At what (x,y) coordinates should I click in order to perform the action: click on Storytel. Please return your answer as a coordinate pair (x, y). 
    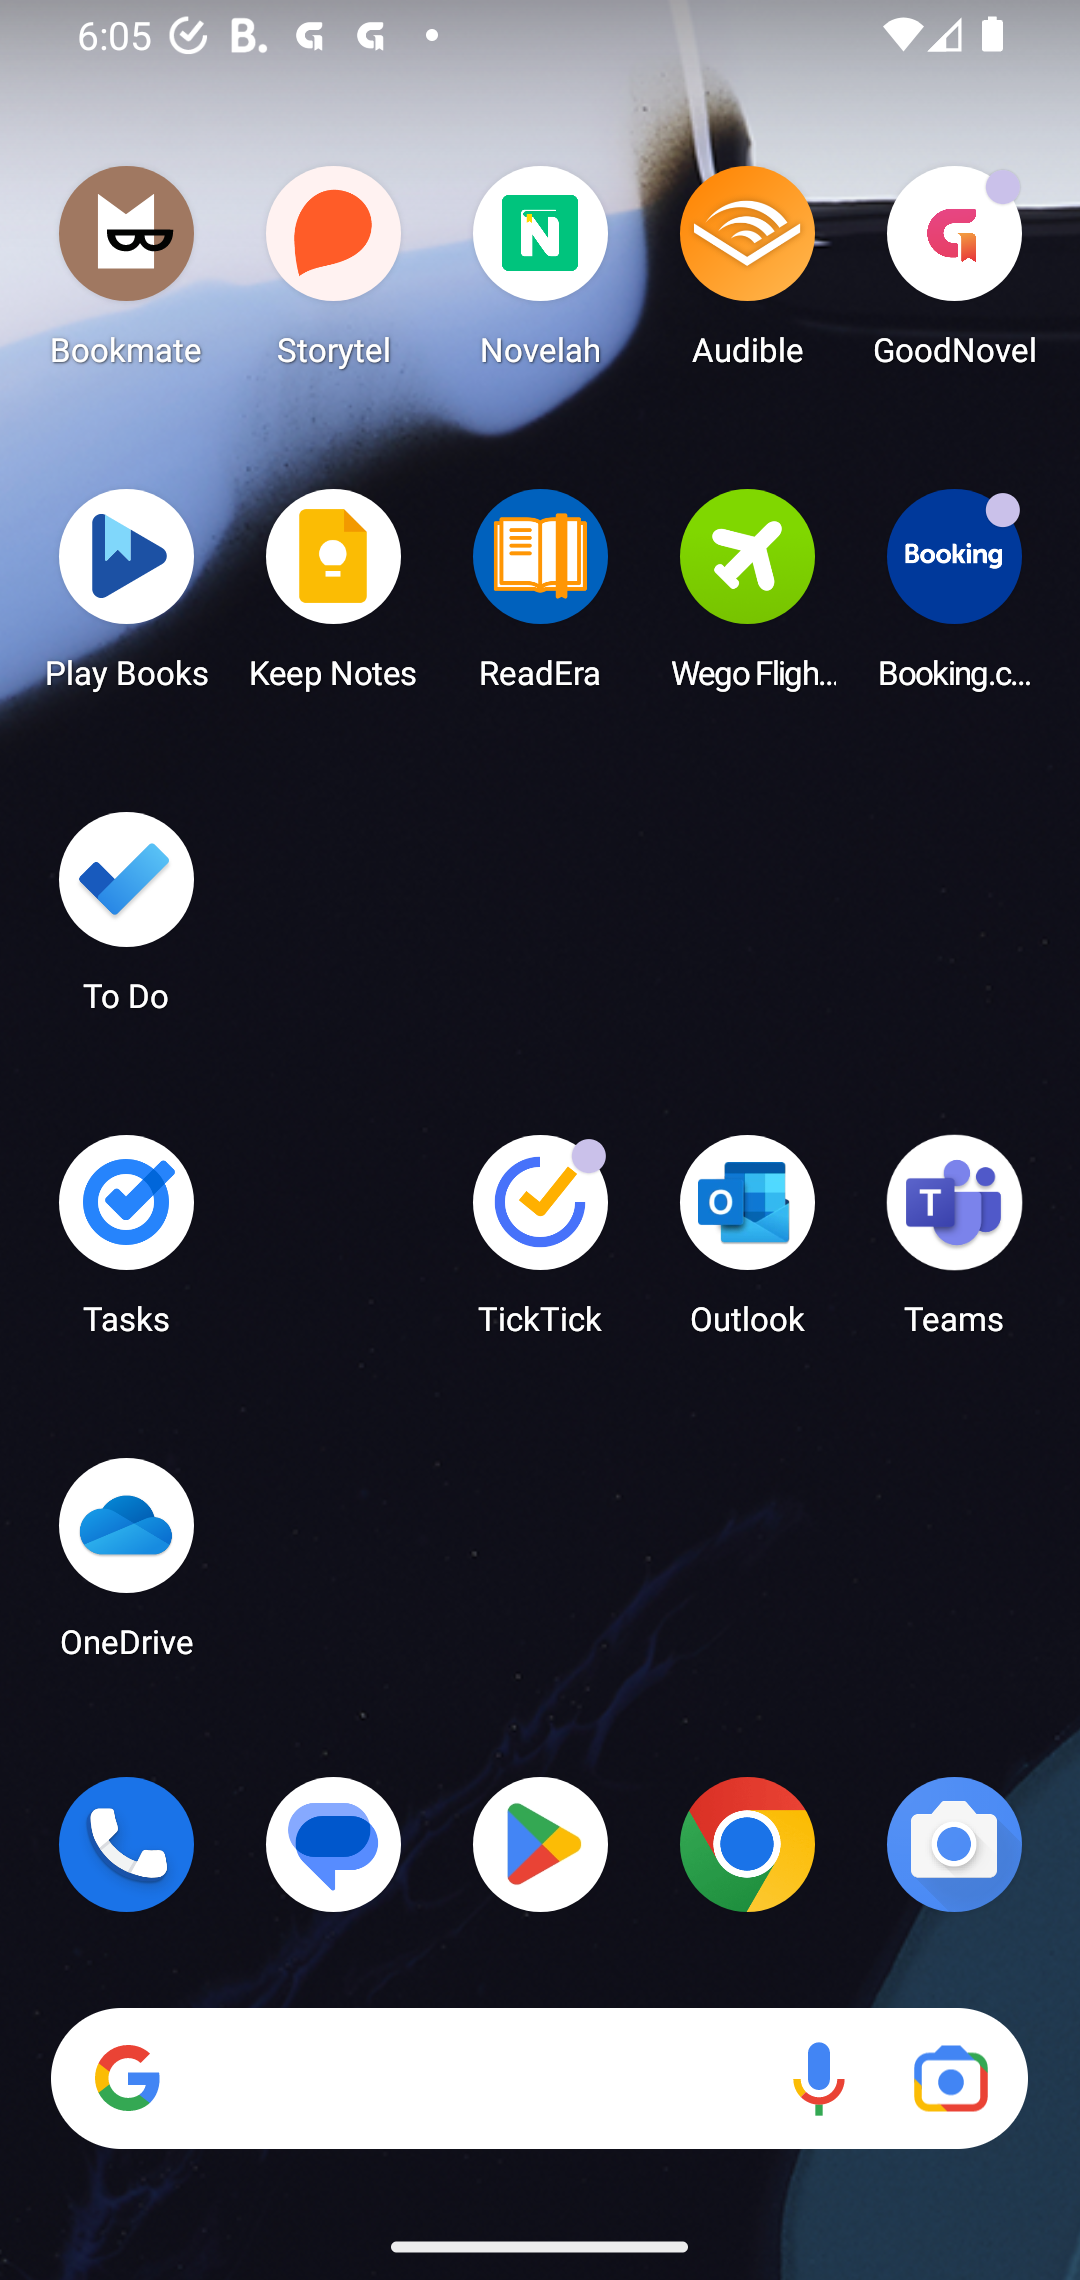
    Looking at the image, I should click on (334, 274).